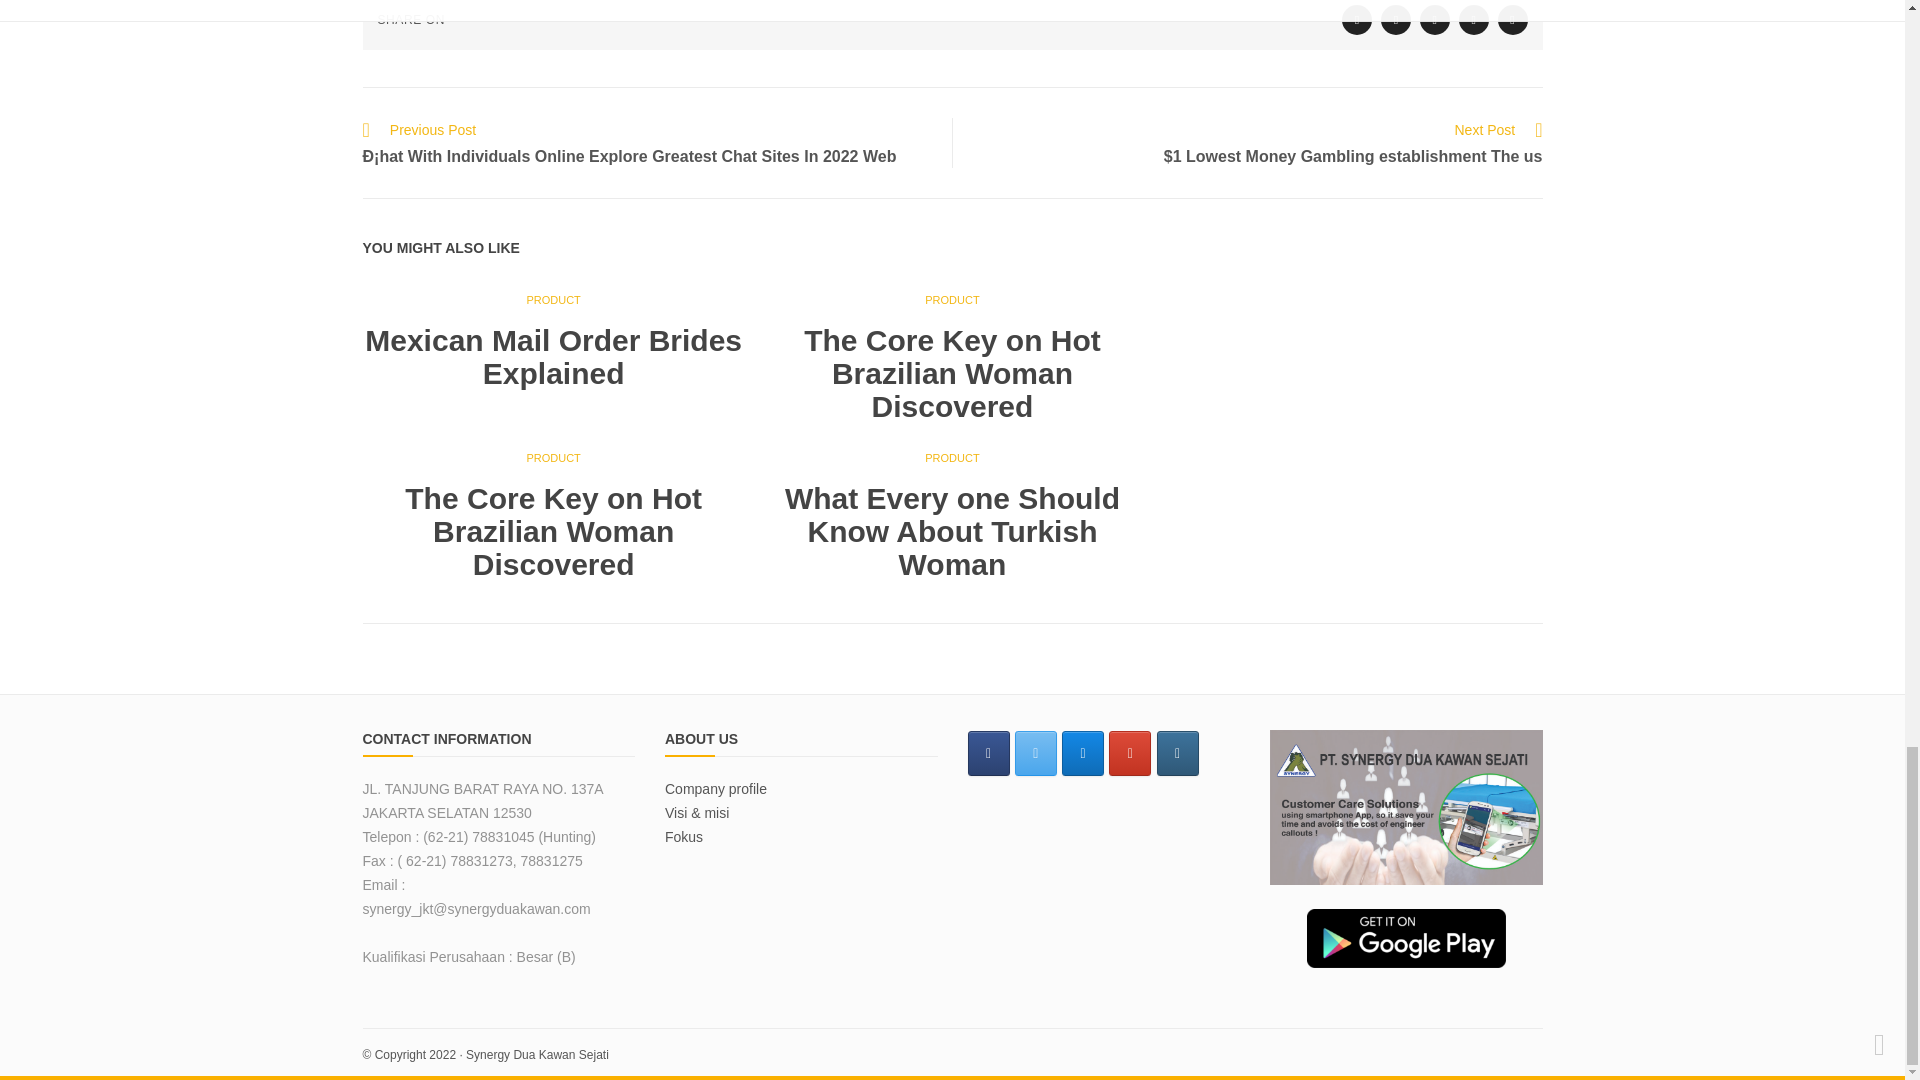 The width and height of the screenshot is (1920, 1080). What do you see at coordinates (1357, 20) in the screenshot?
I see `Twitter` at bounding box center [1357, 20].